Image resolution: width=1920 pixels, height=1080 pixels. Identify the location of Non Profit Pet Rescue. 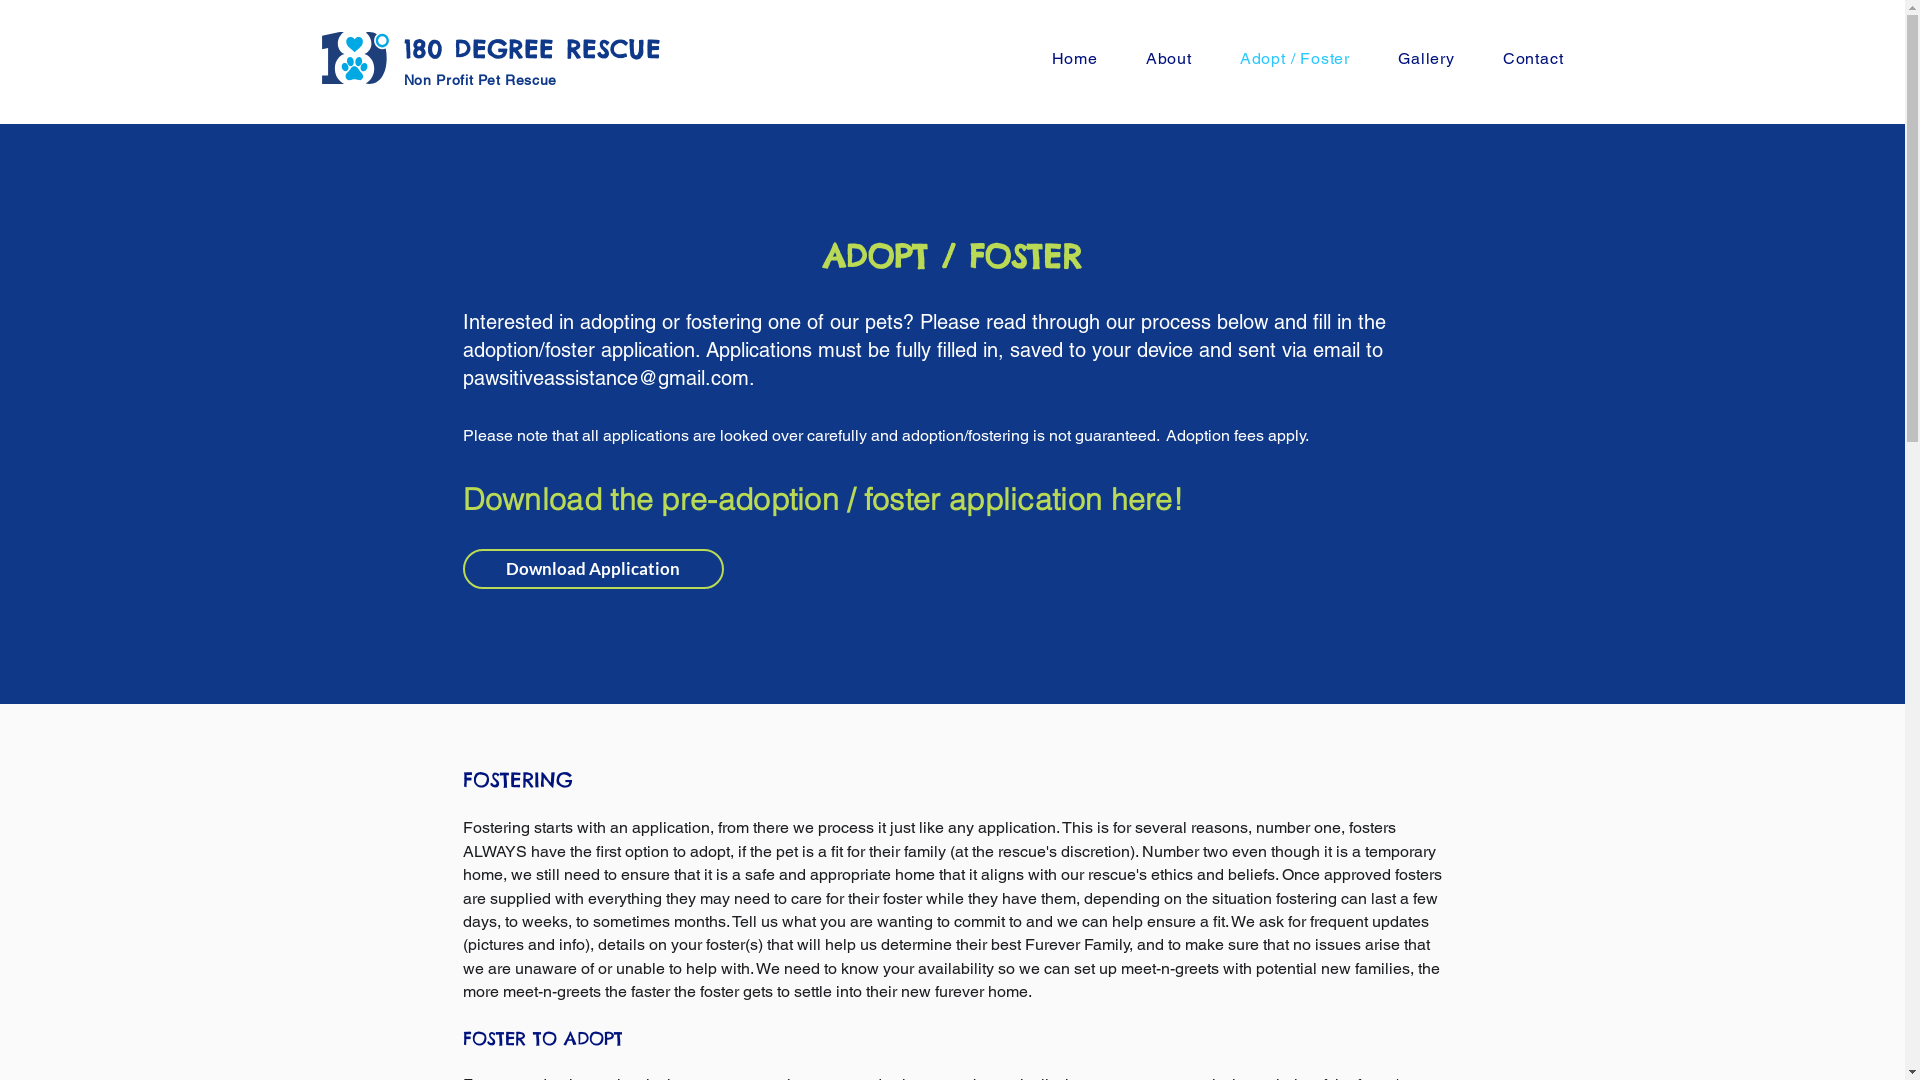
(481, 80).